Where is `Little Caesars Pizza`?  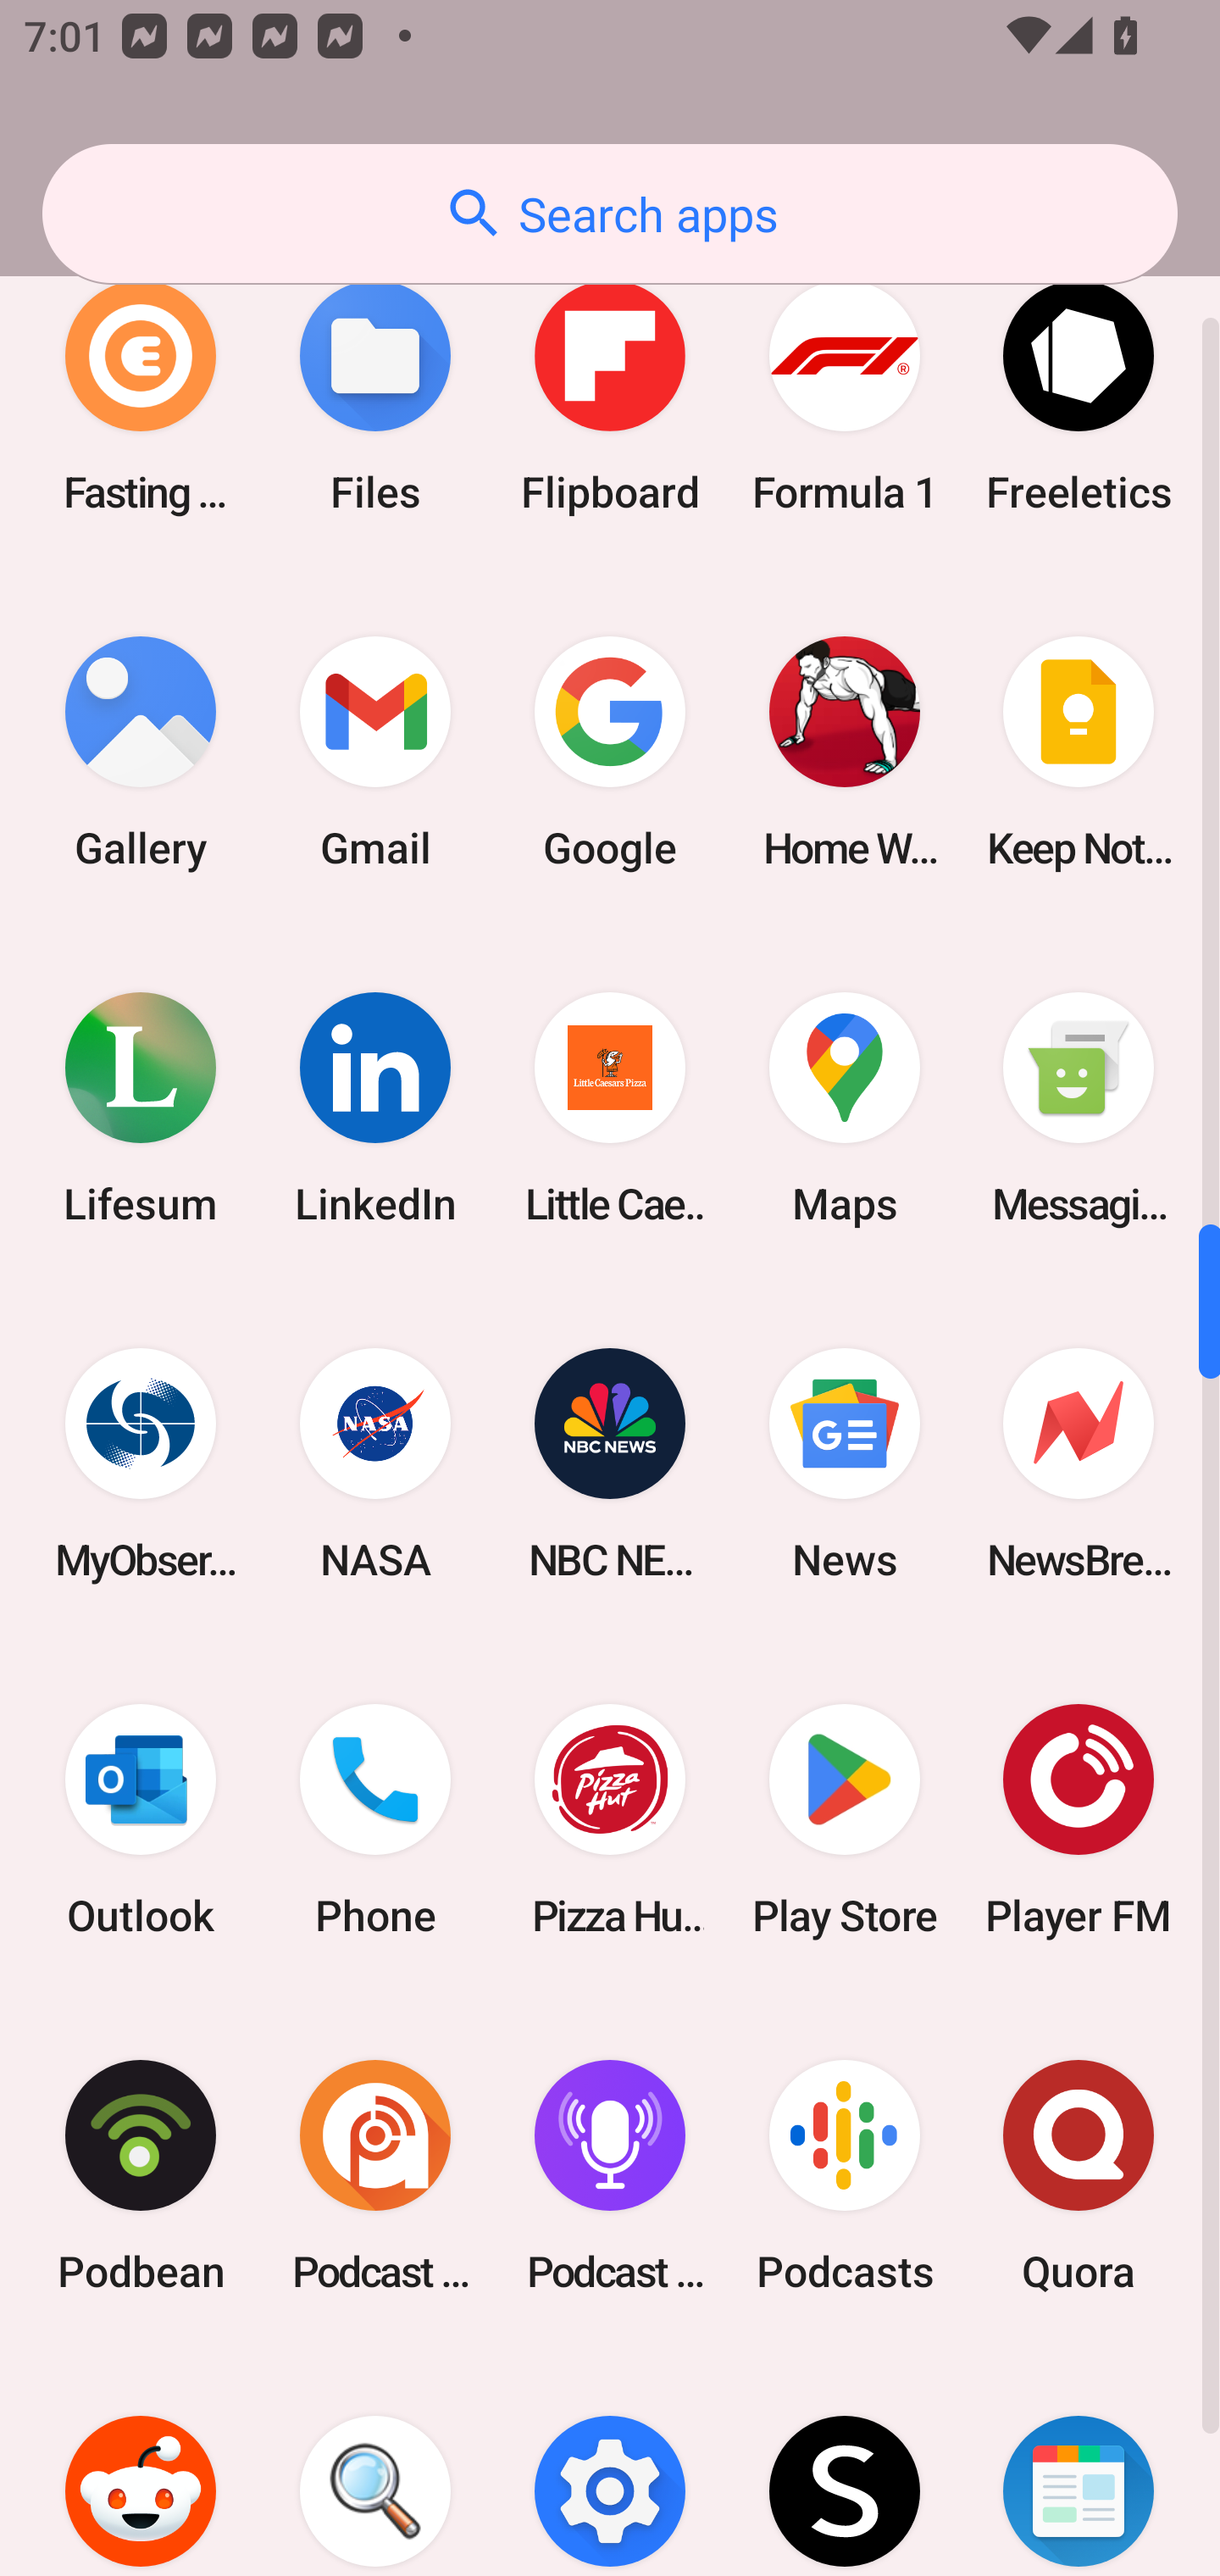 Little Caesars Pizza is located at coordinates (610, 1107).